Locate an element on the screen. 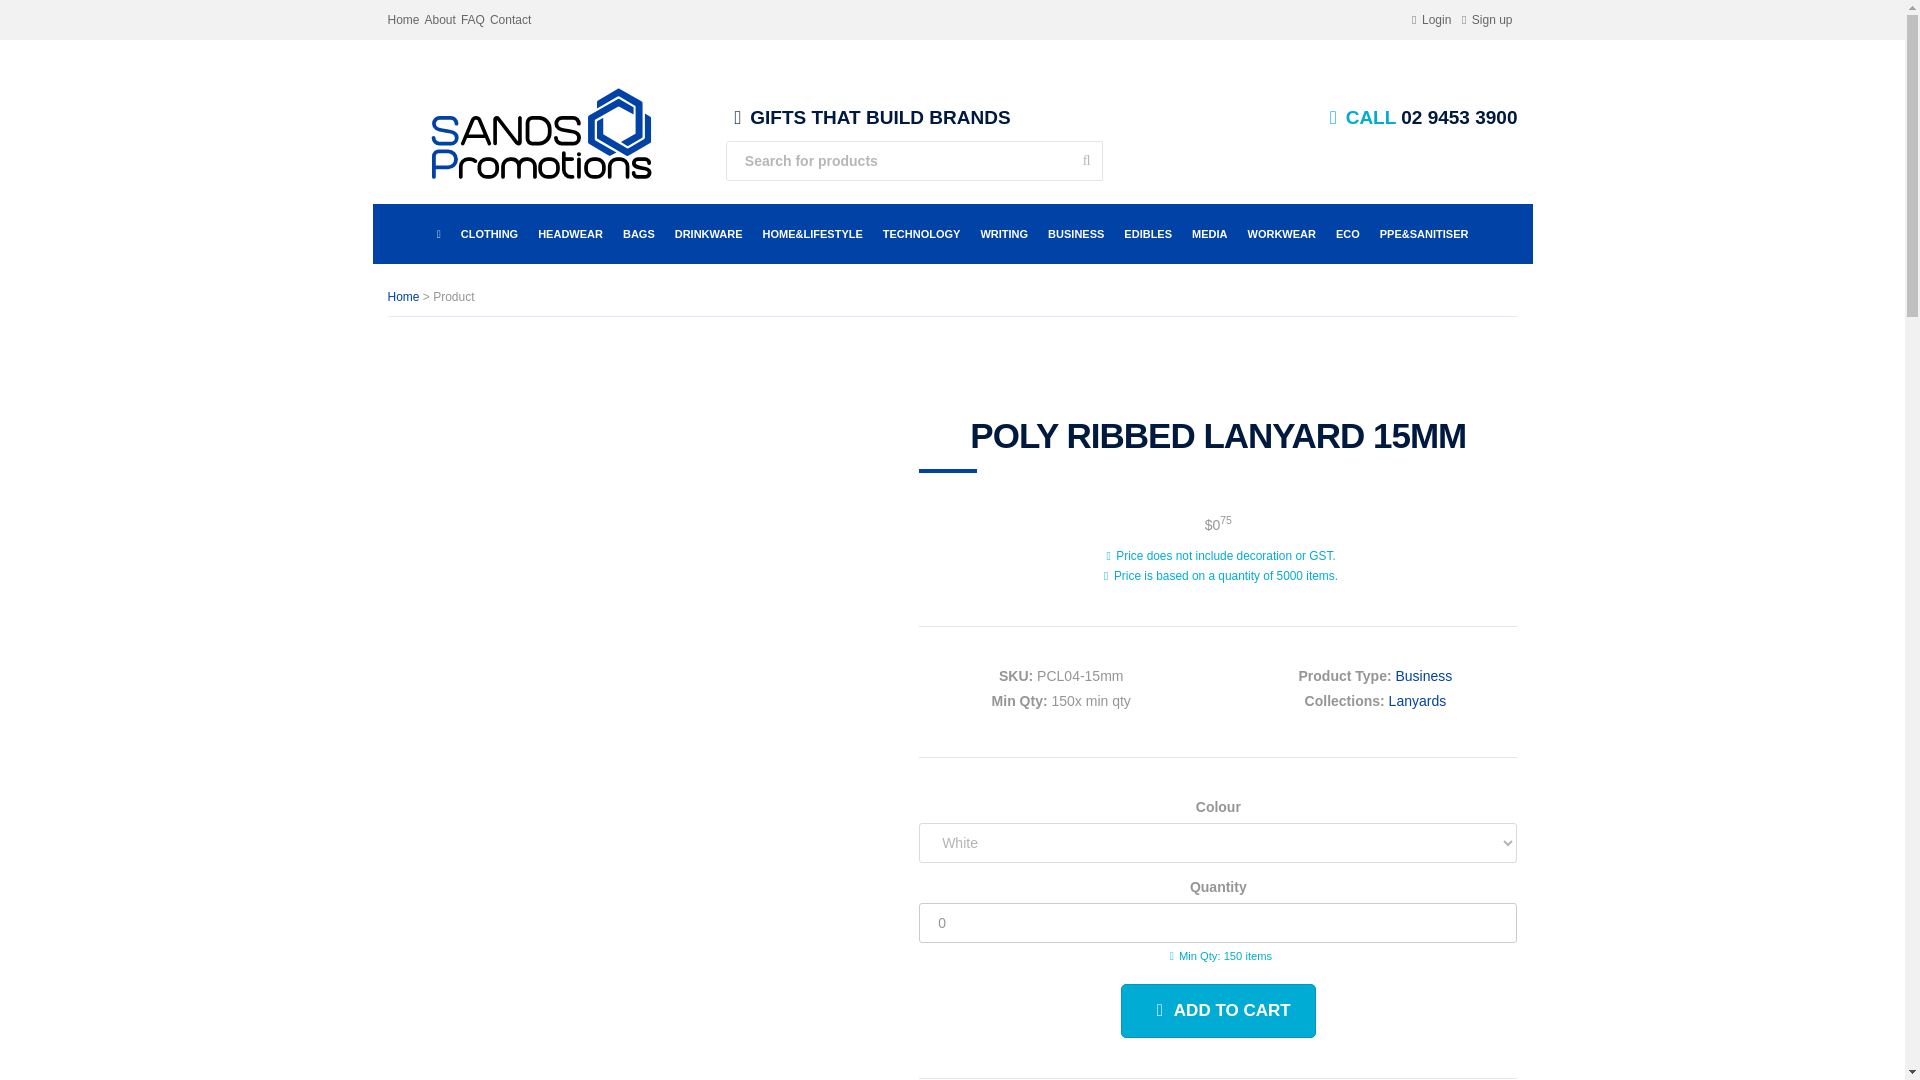  DRINKWARE is located at coordinates (708, 234).